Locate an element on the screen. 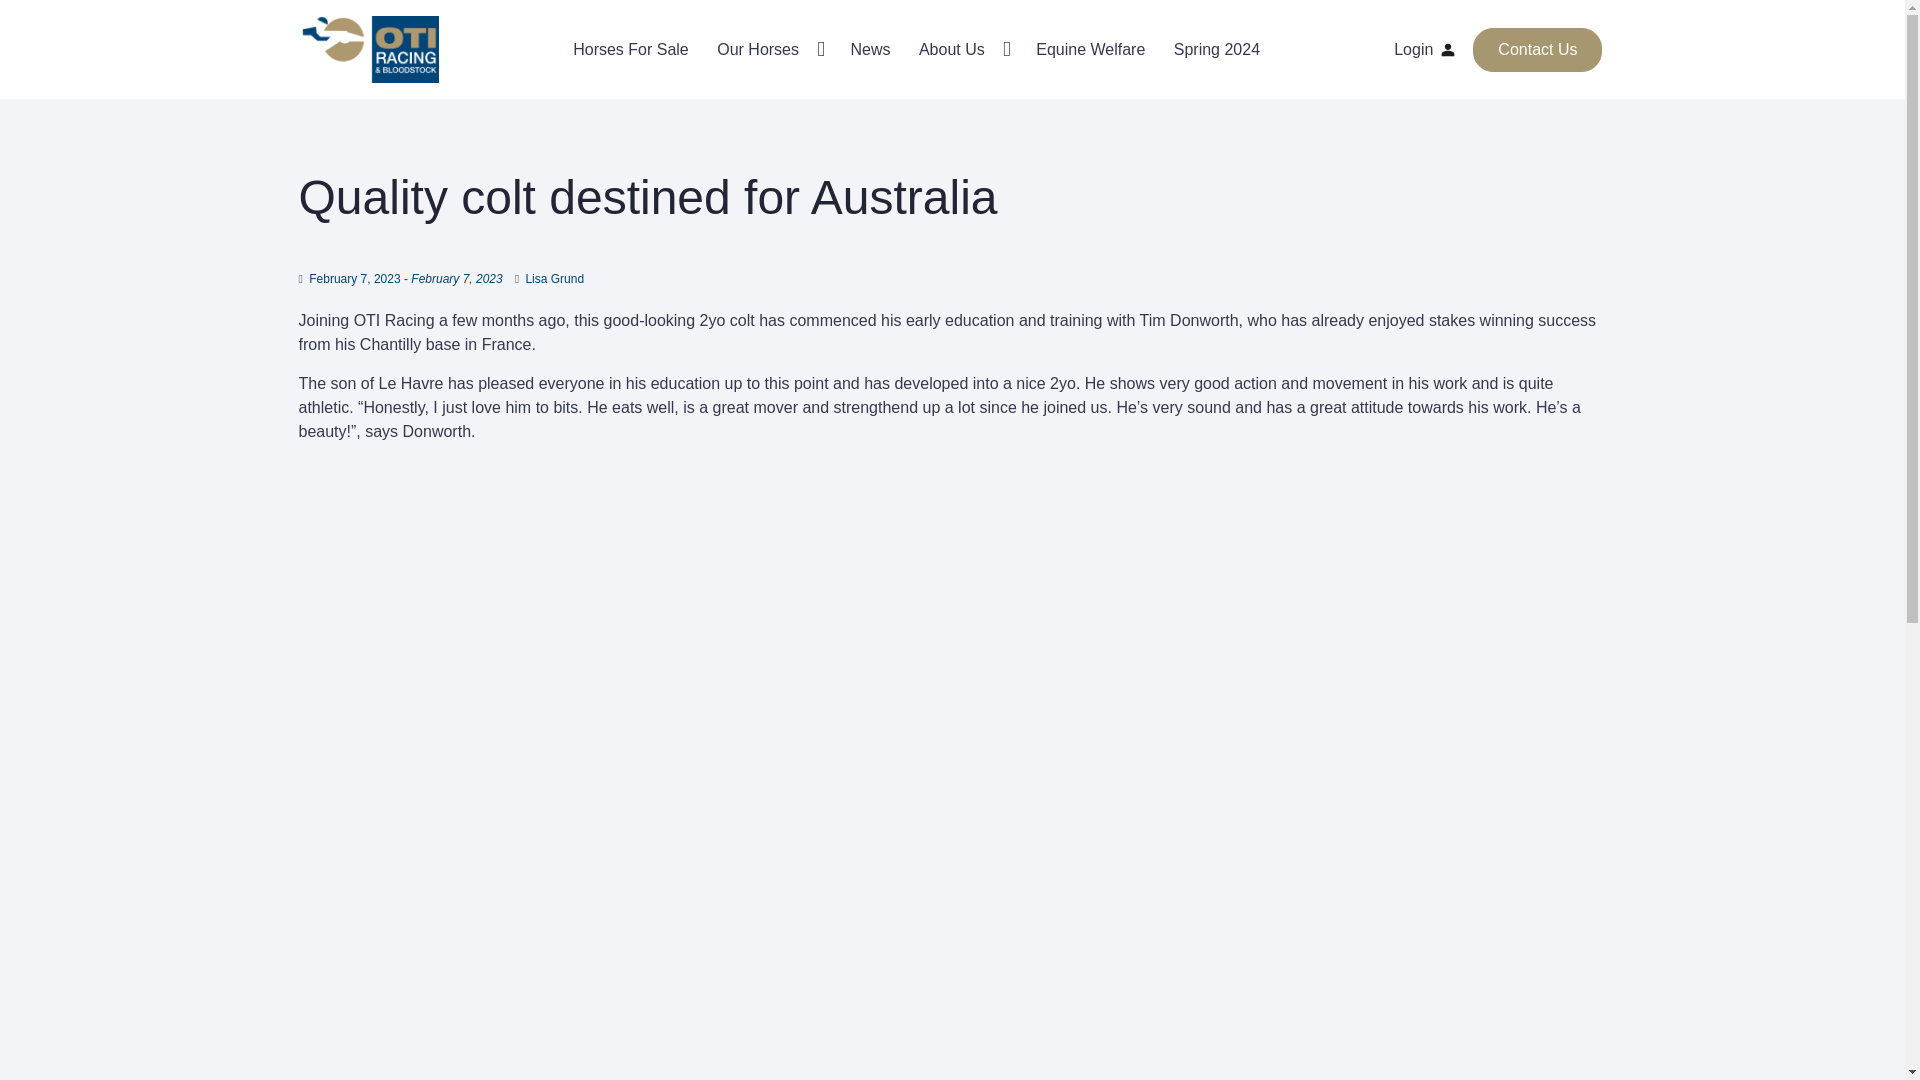  Login is located at coordinates (1425, 49).